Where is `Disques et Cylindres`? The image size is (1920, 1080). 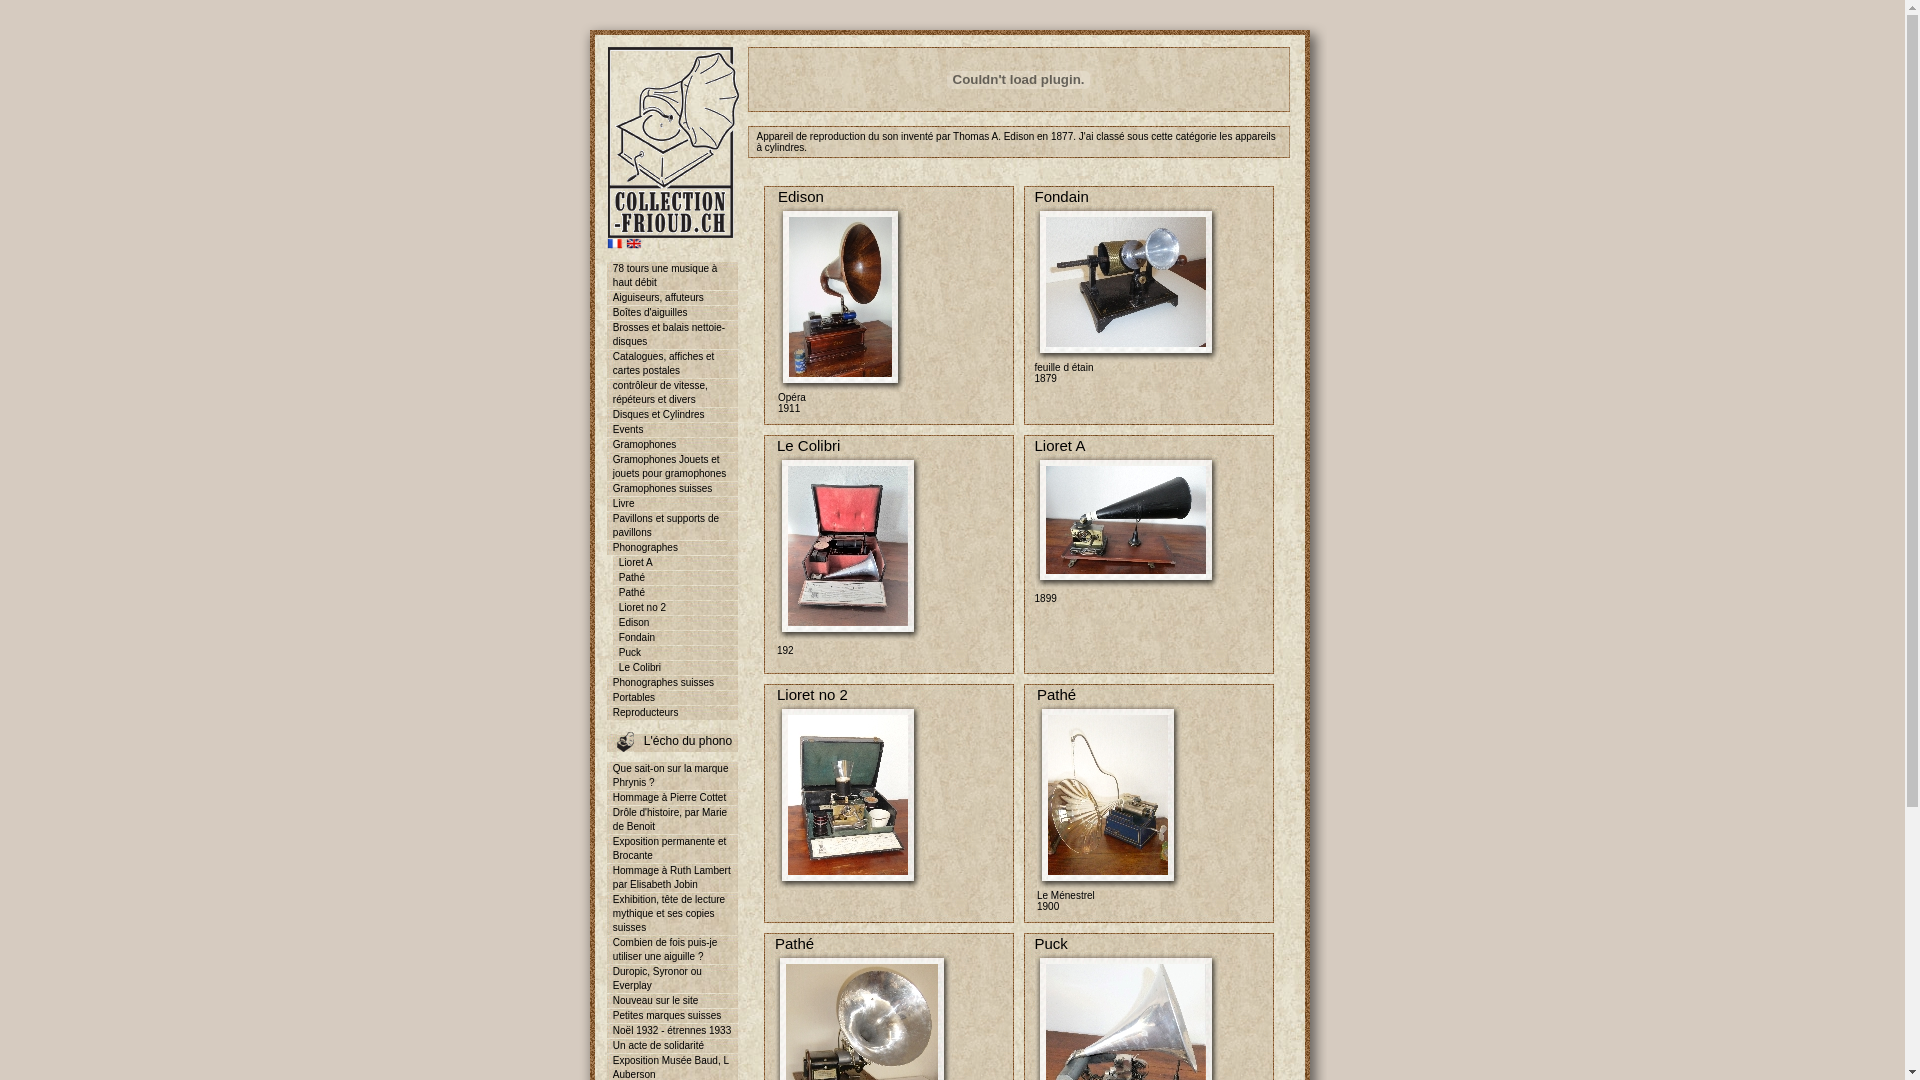 Disques et Cylindres is located at coordinates (672, 415).